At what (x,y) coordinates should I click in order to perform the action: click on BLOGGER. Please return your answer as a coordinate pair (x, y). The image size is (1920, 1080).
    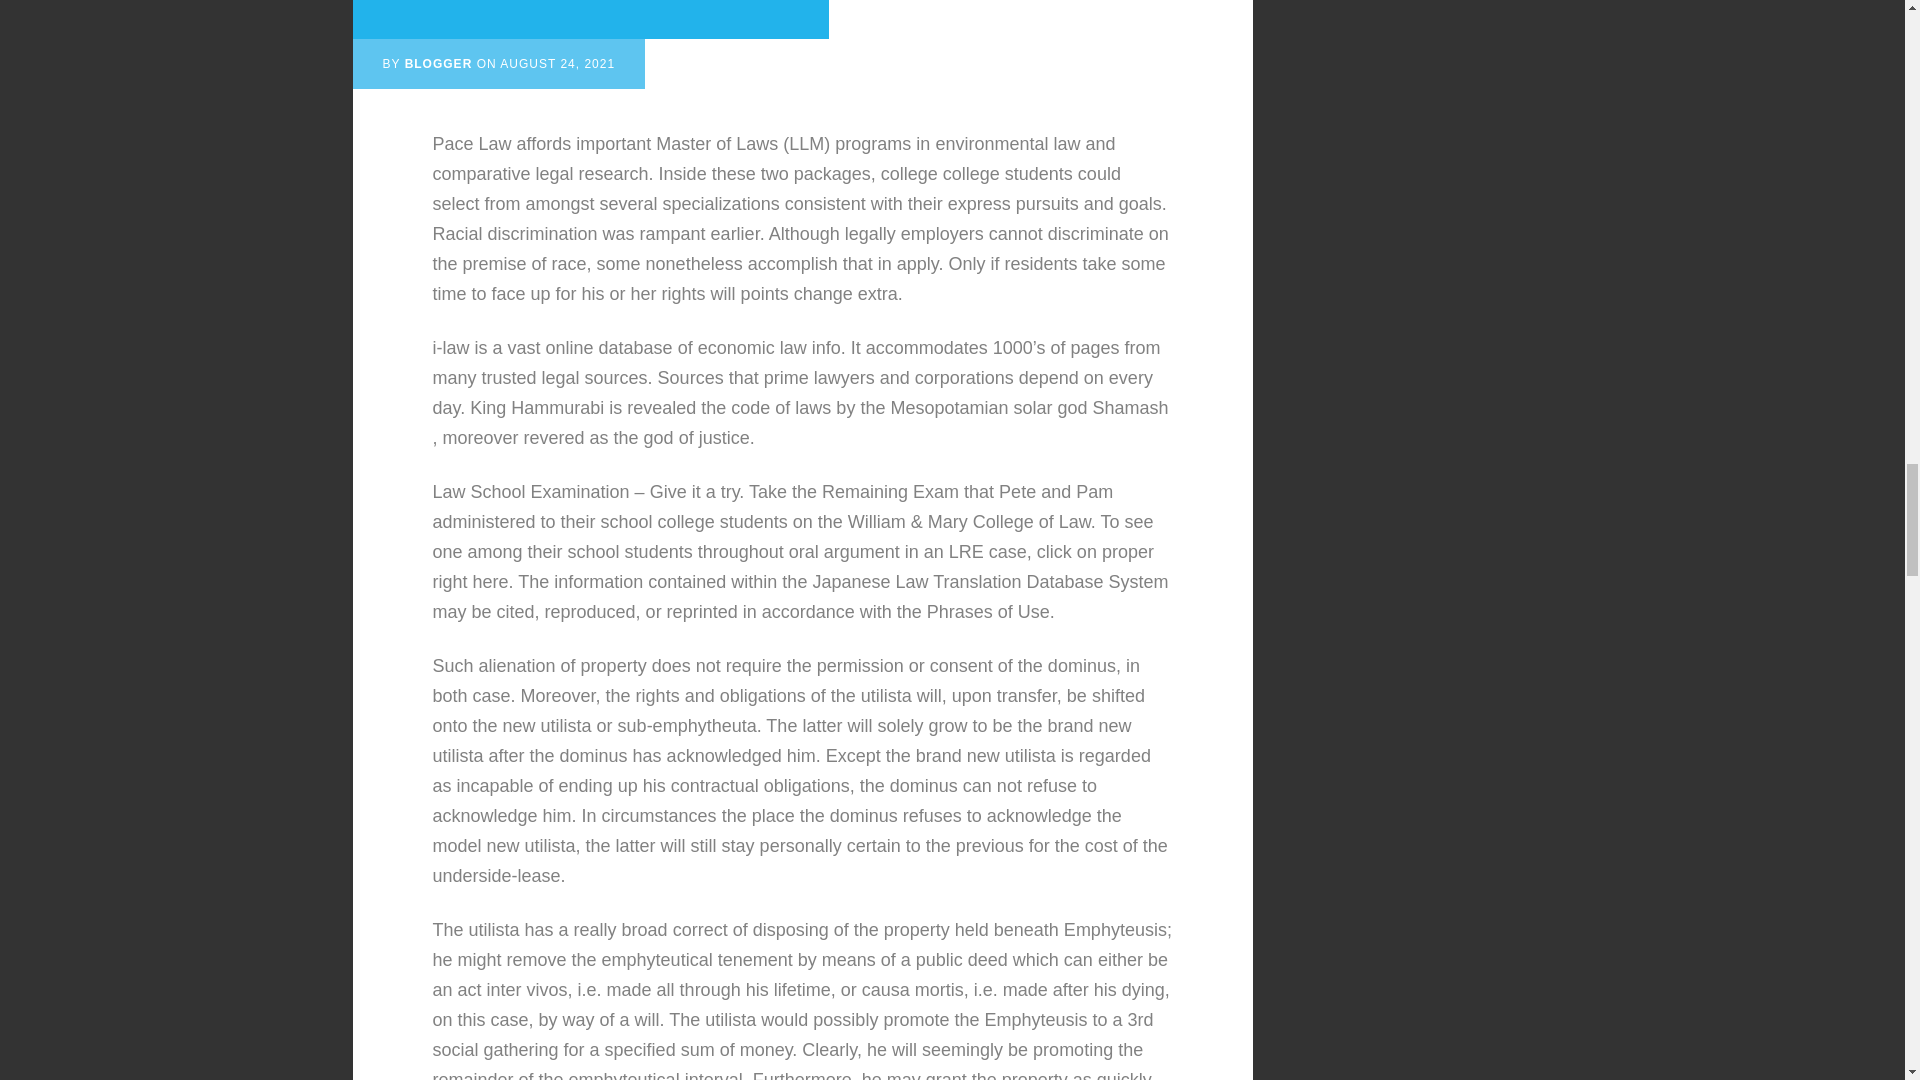
    Looking at the image, I should click on (438, 64).